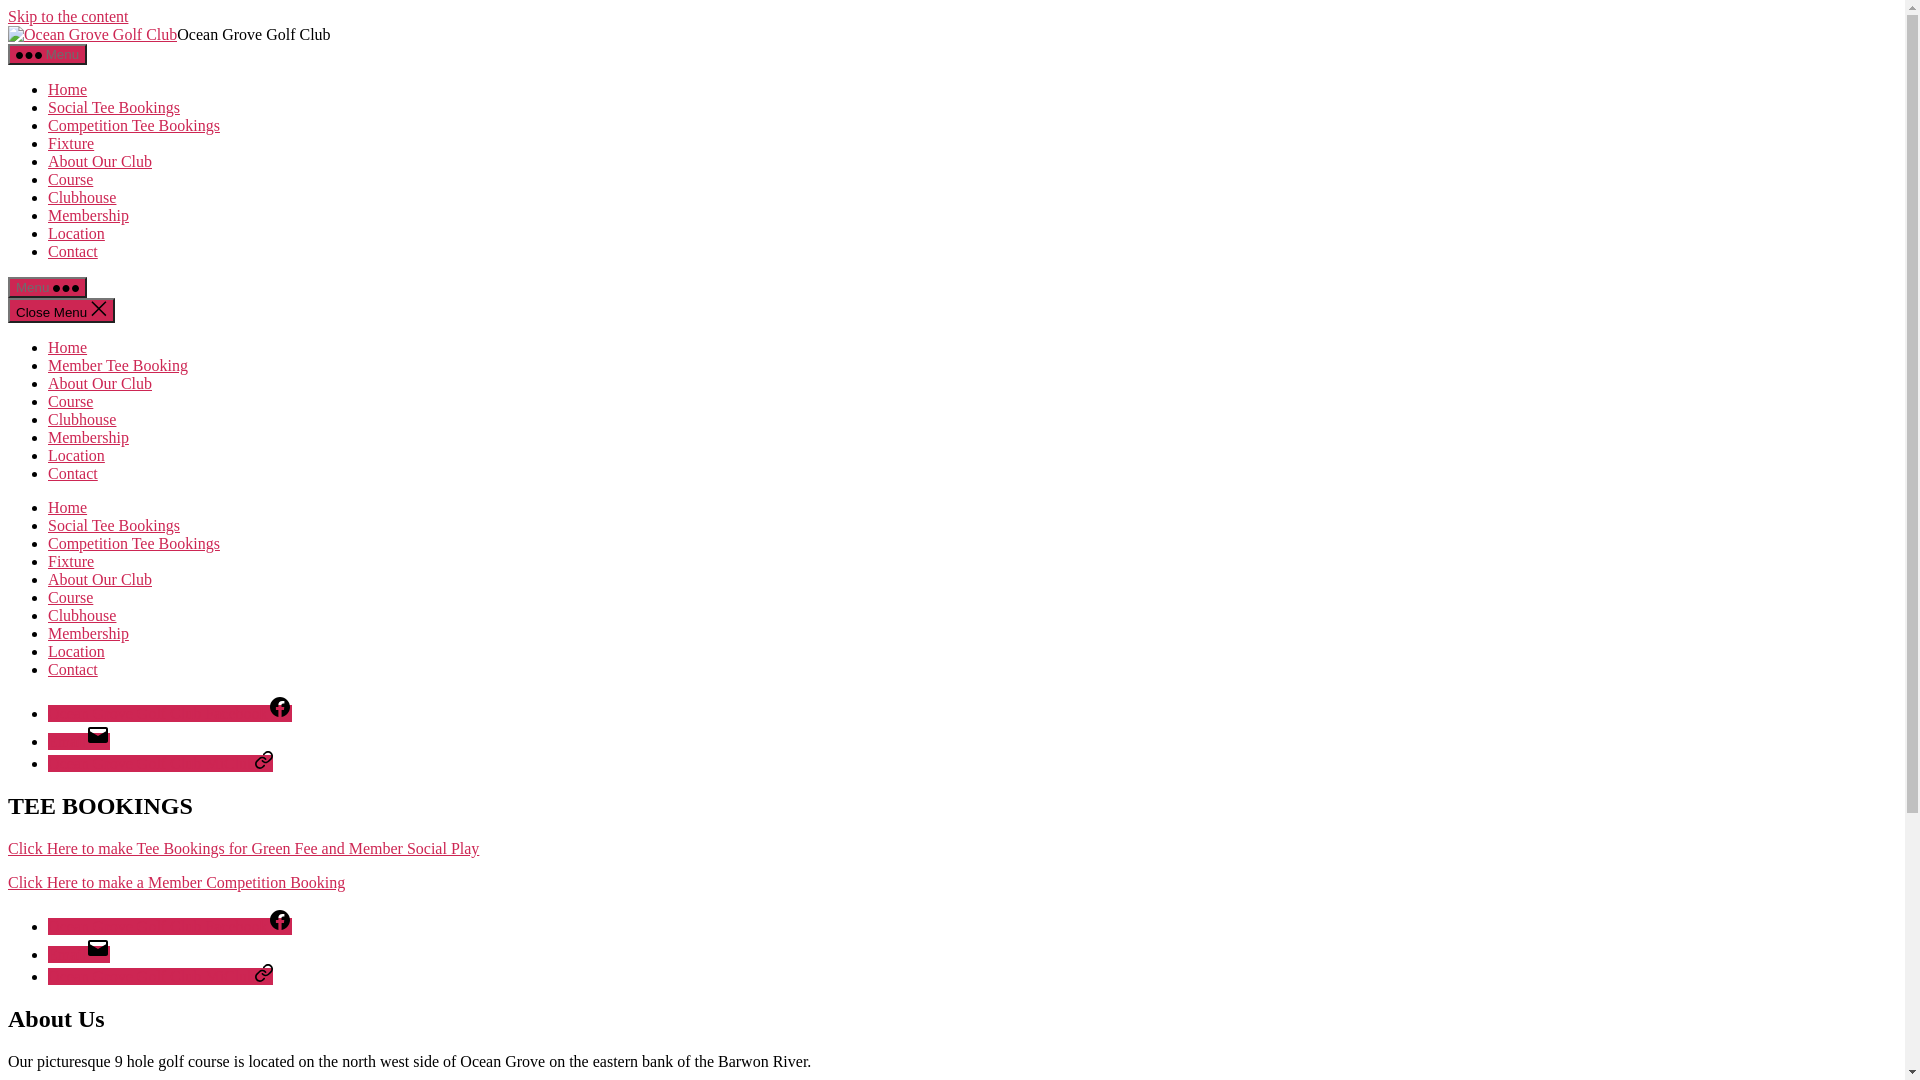  What do you see at coordinates (68, 16) in the screenshot?
I see `Skip to the content` at bounding box center [68, 16].